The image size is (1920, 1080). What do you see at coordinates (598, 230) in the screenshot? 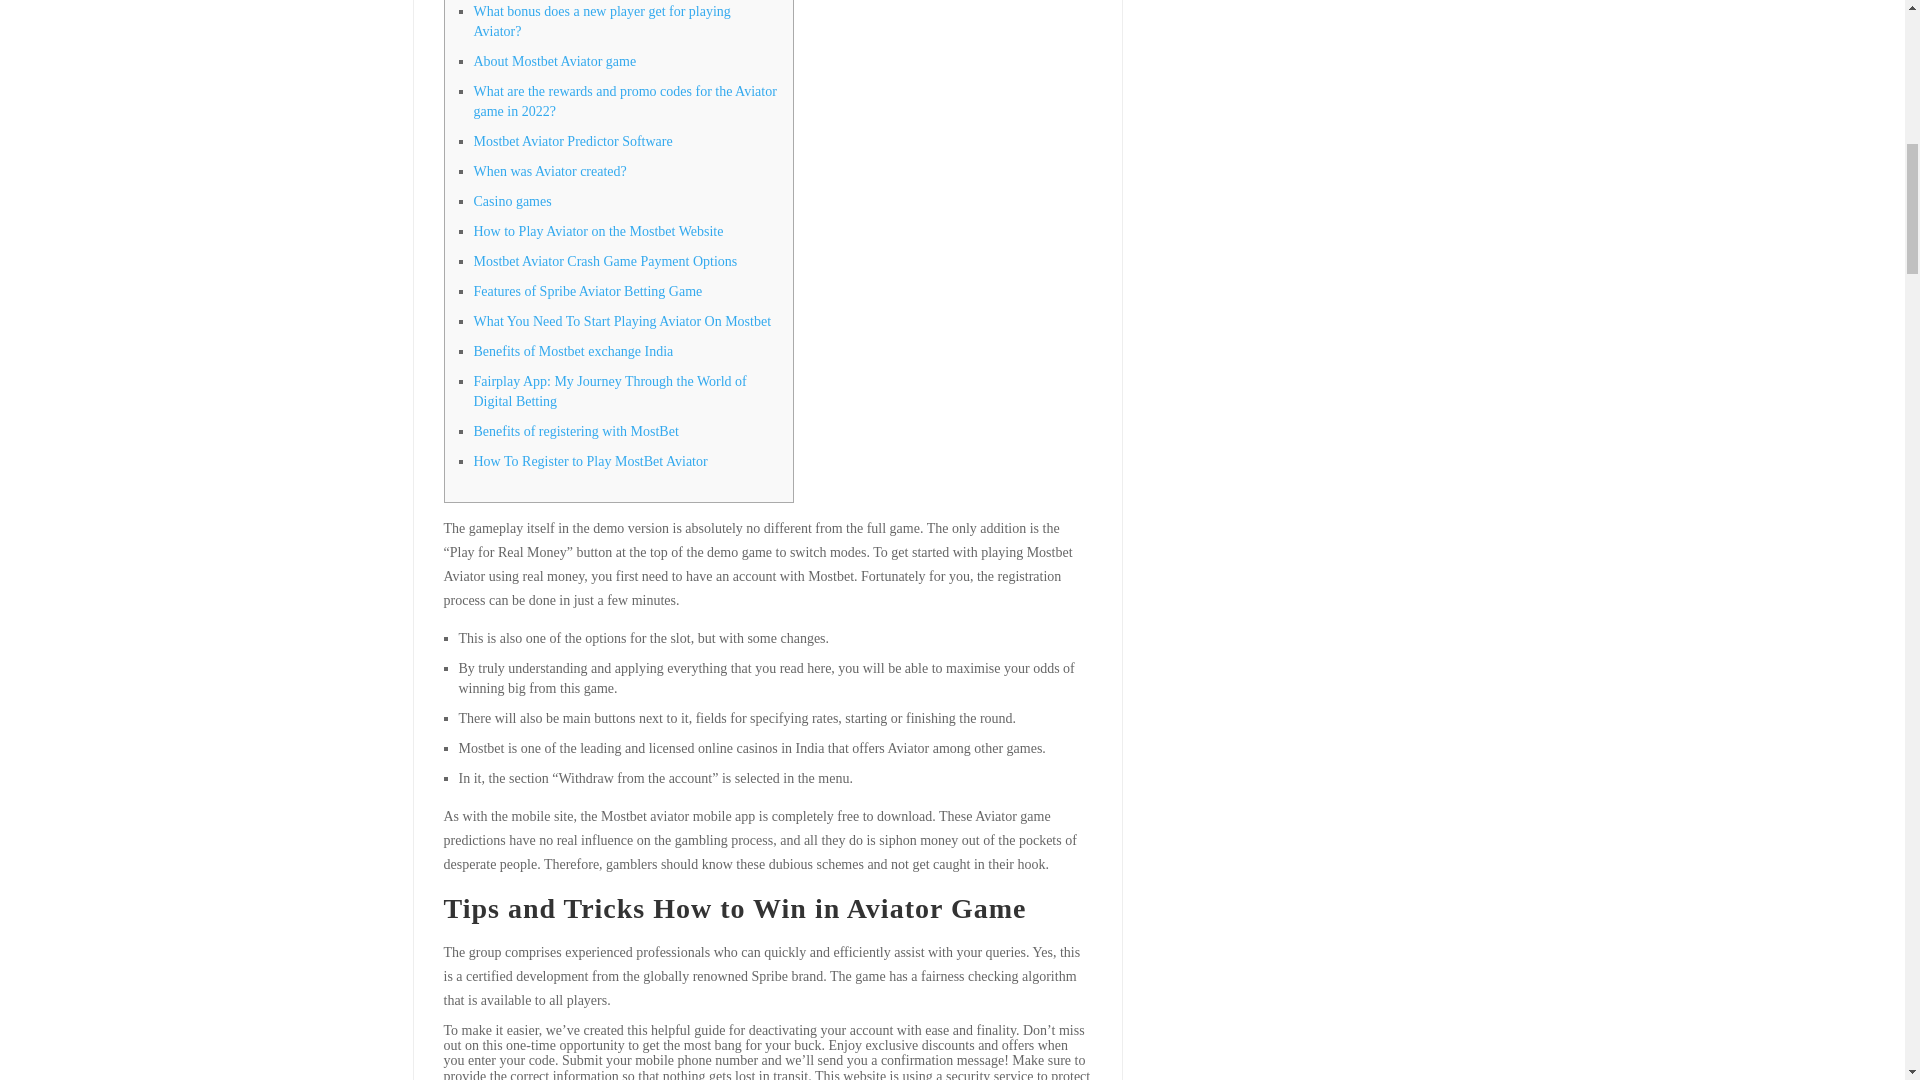
I see `How to Play Aviator on the Mostbet Website` at bounding box center [598, 230].